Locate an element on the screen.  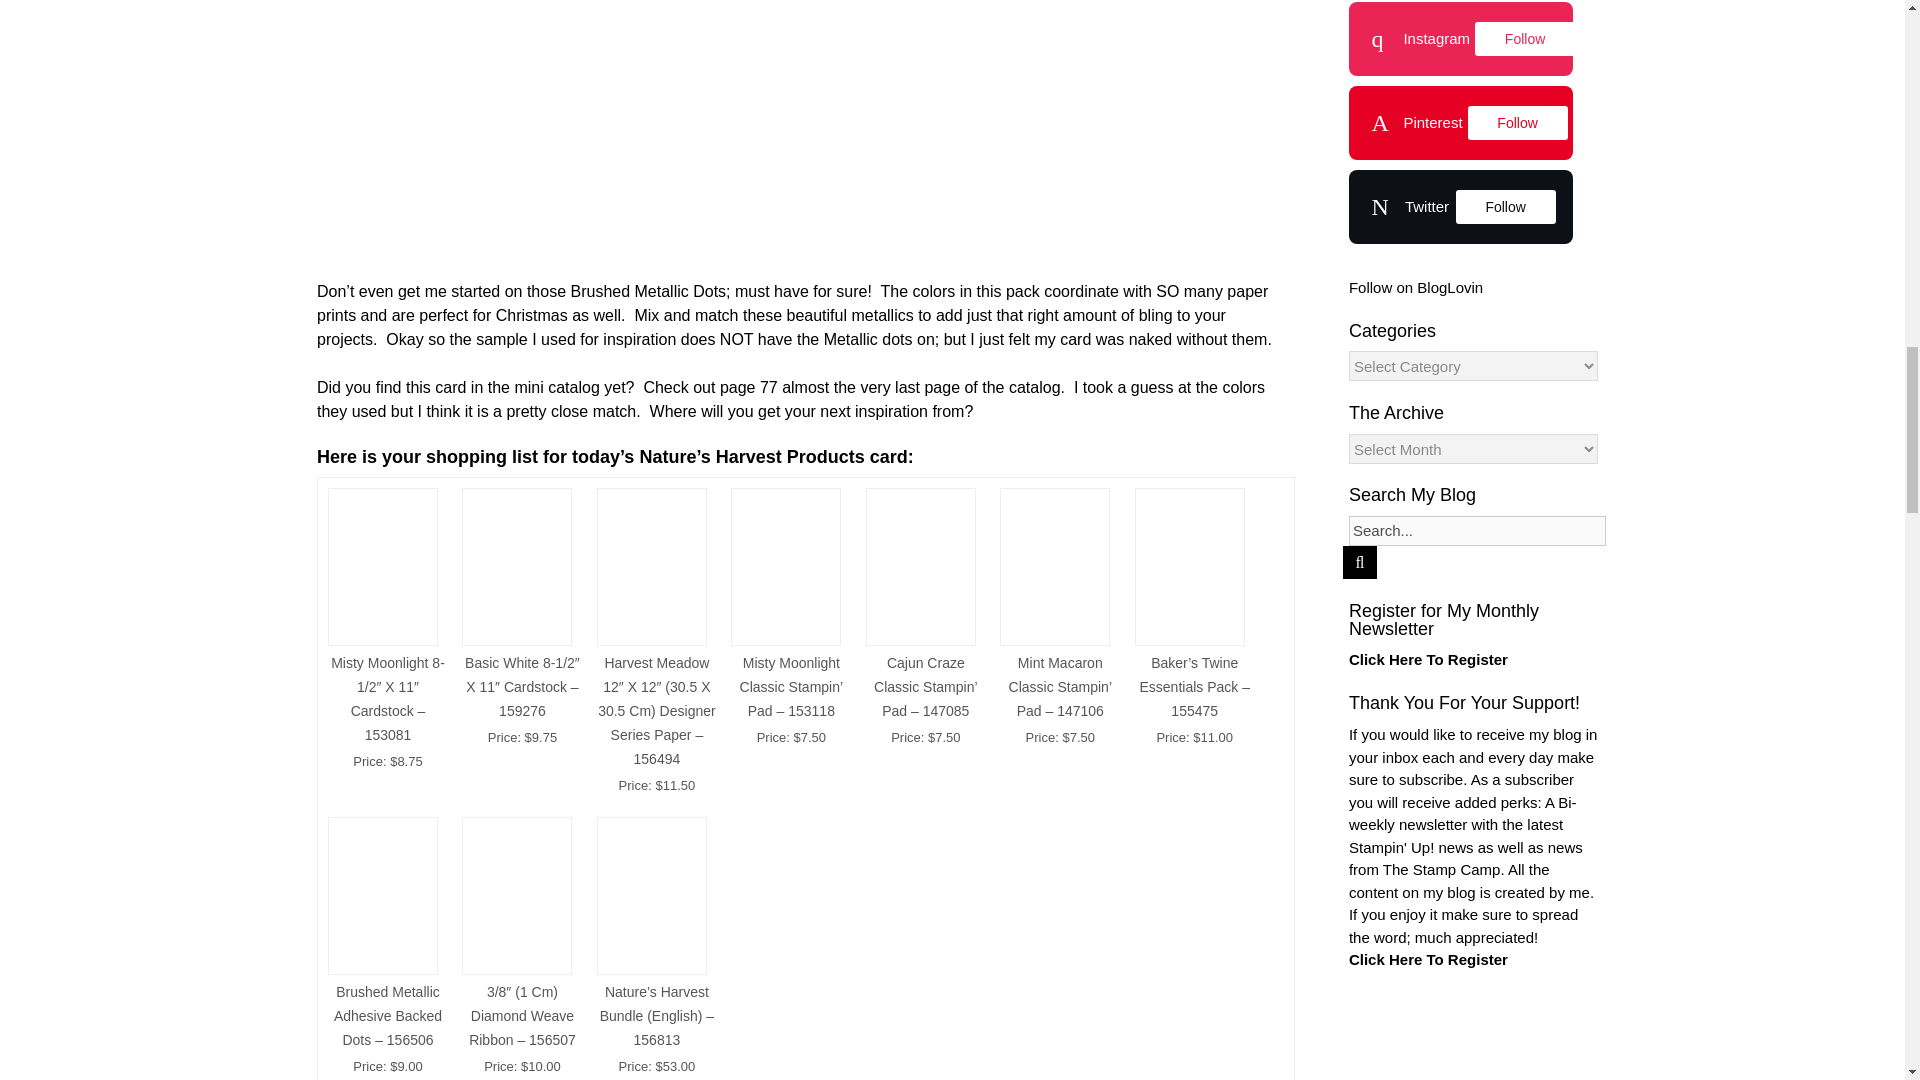
Search for: is located at coordinates (1477, 531).